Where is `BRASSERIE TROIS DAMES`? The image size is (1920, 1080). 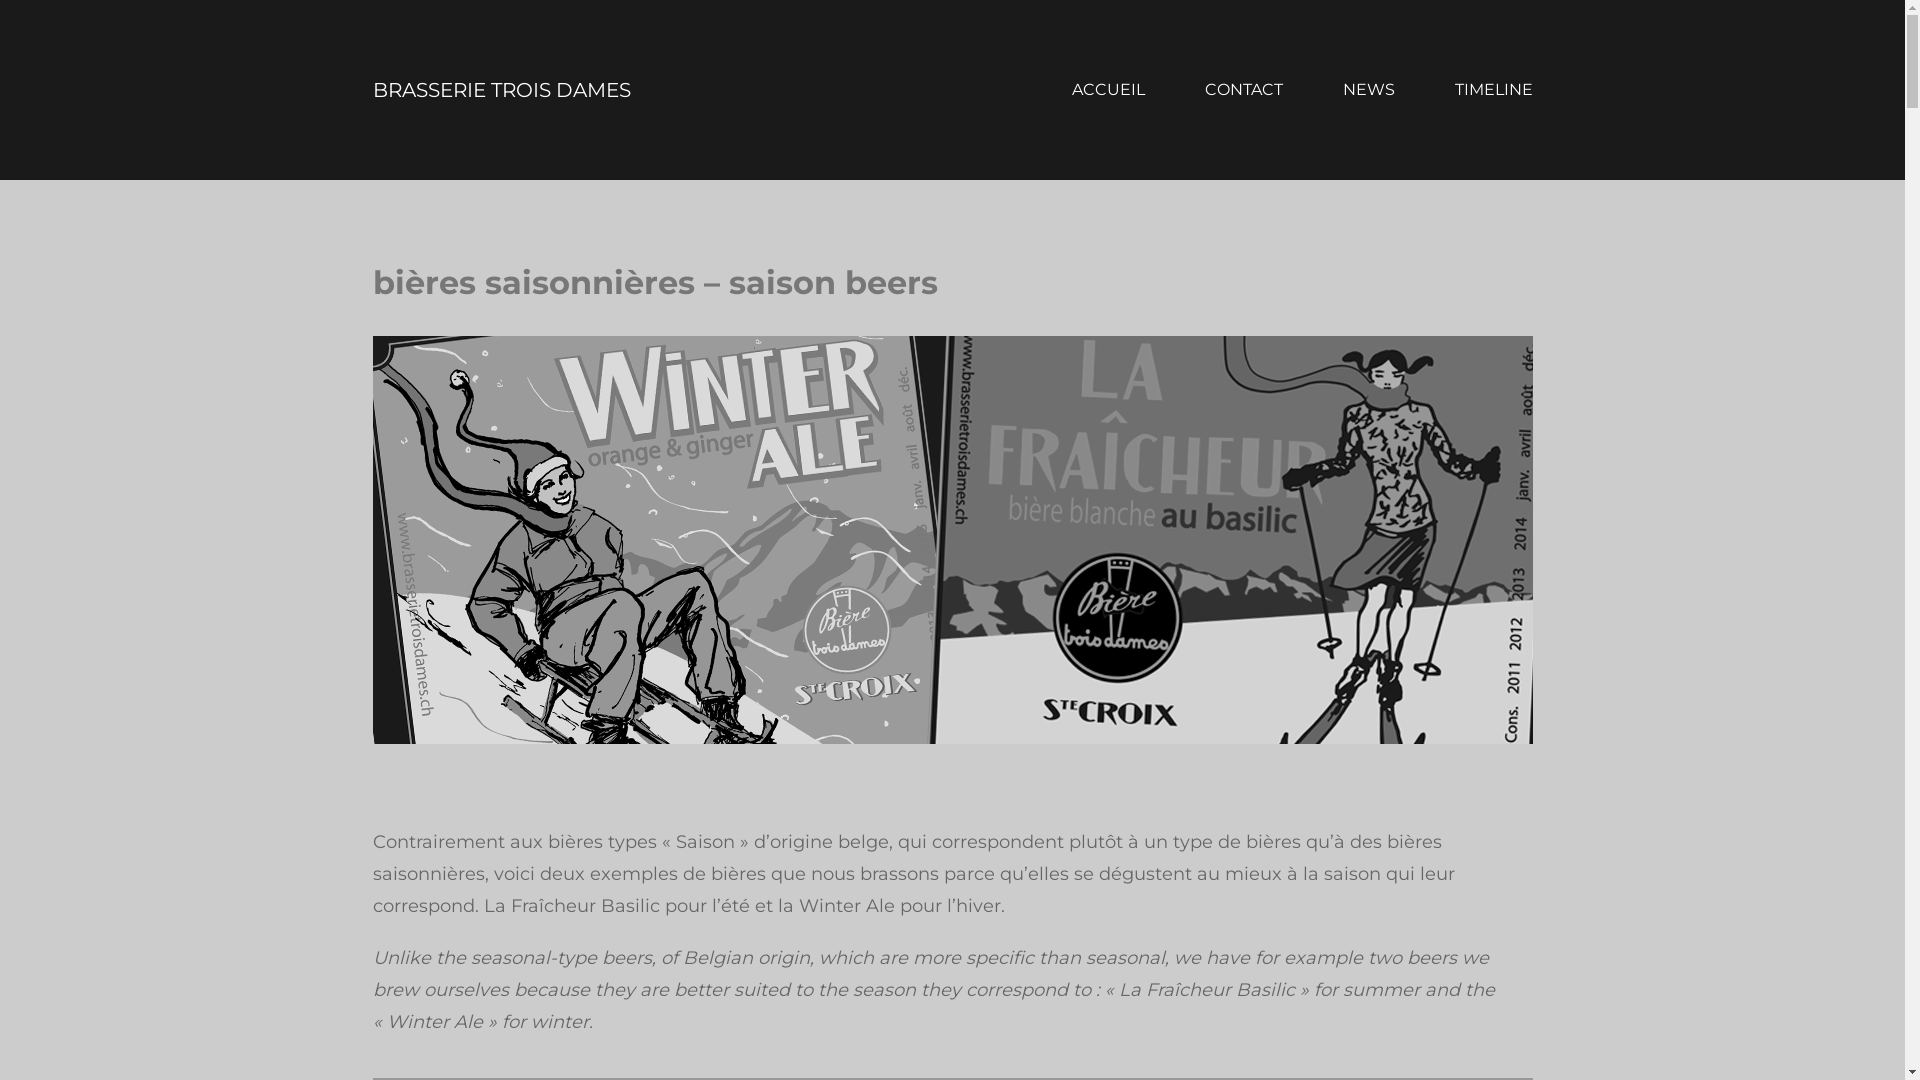 BRASSERIE TROIS DAMES is located at coordinates (501, 90).